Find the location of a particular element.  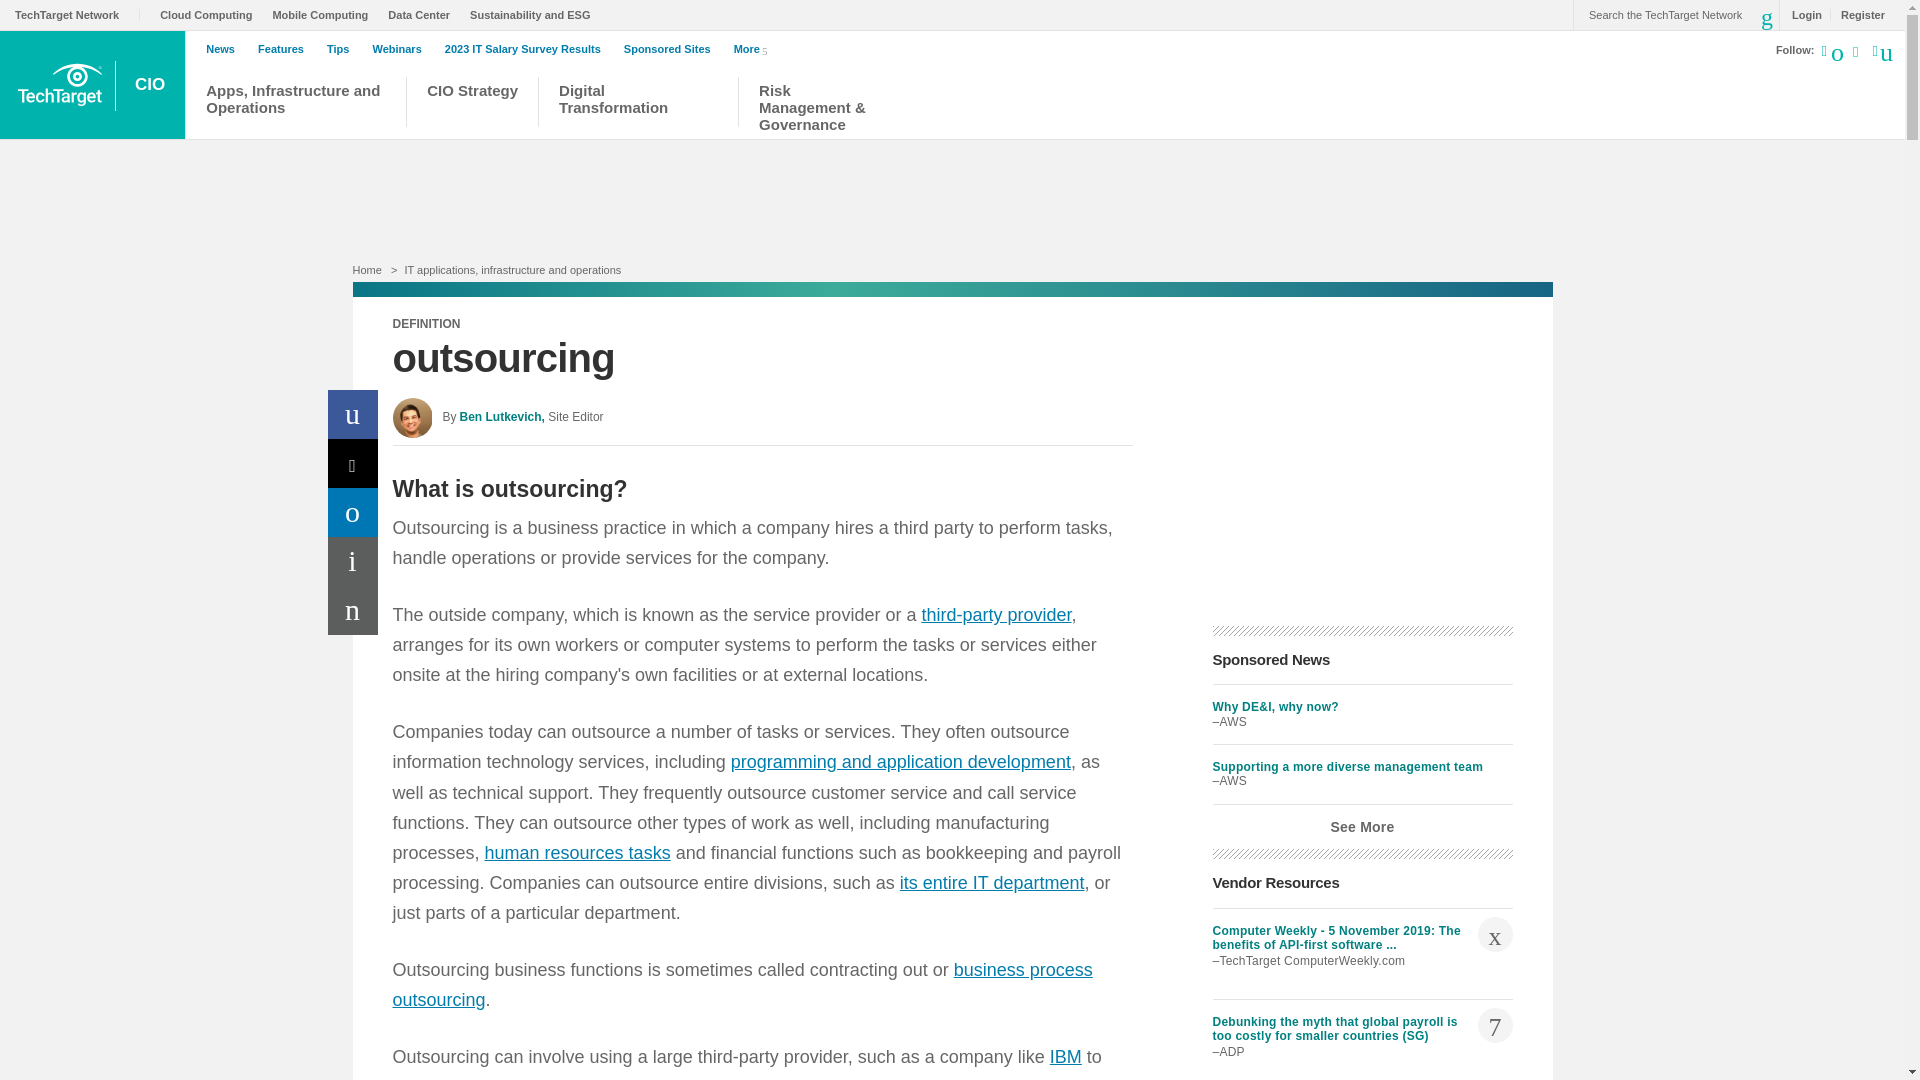

Tips is located at coordinates (342, 49).